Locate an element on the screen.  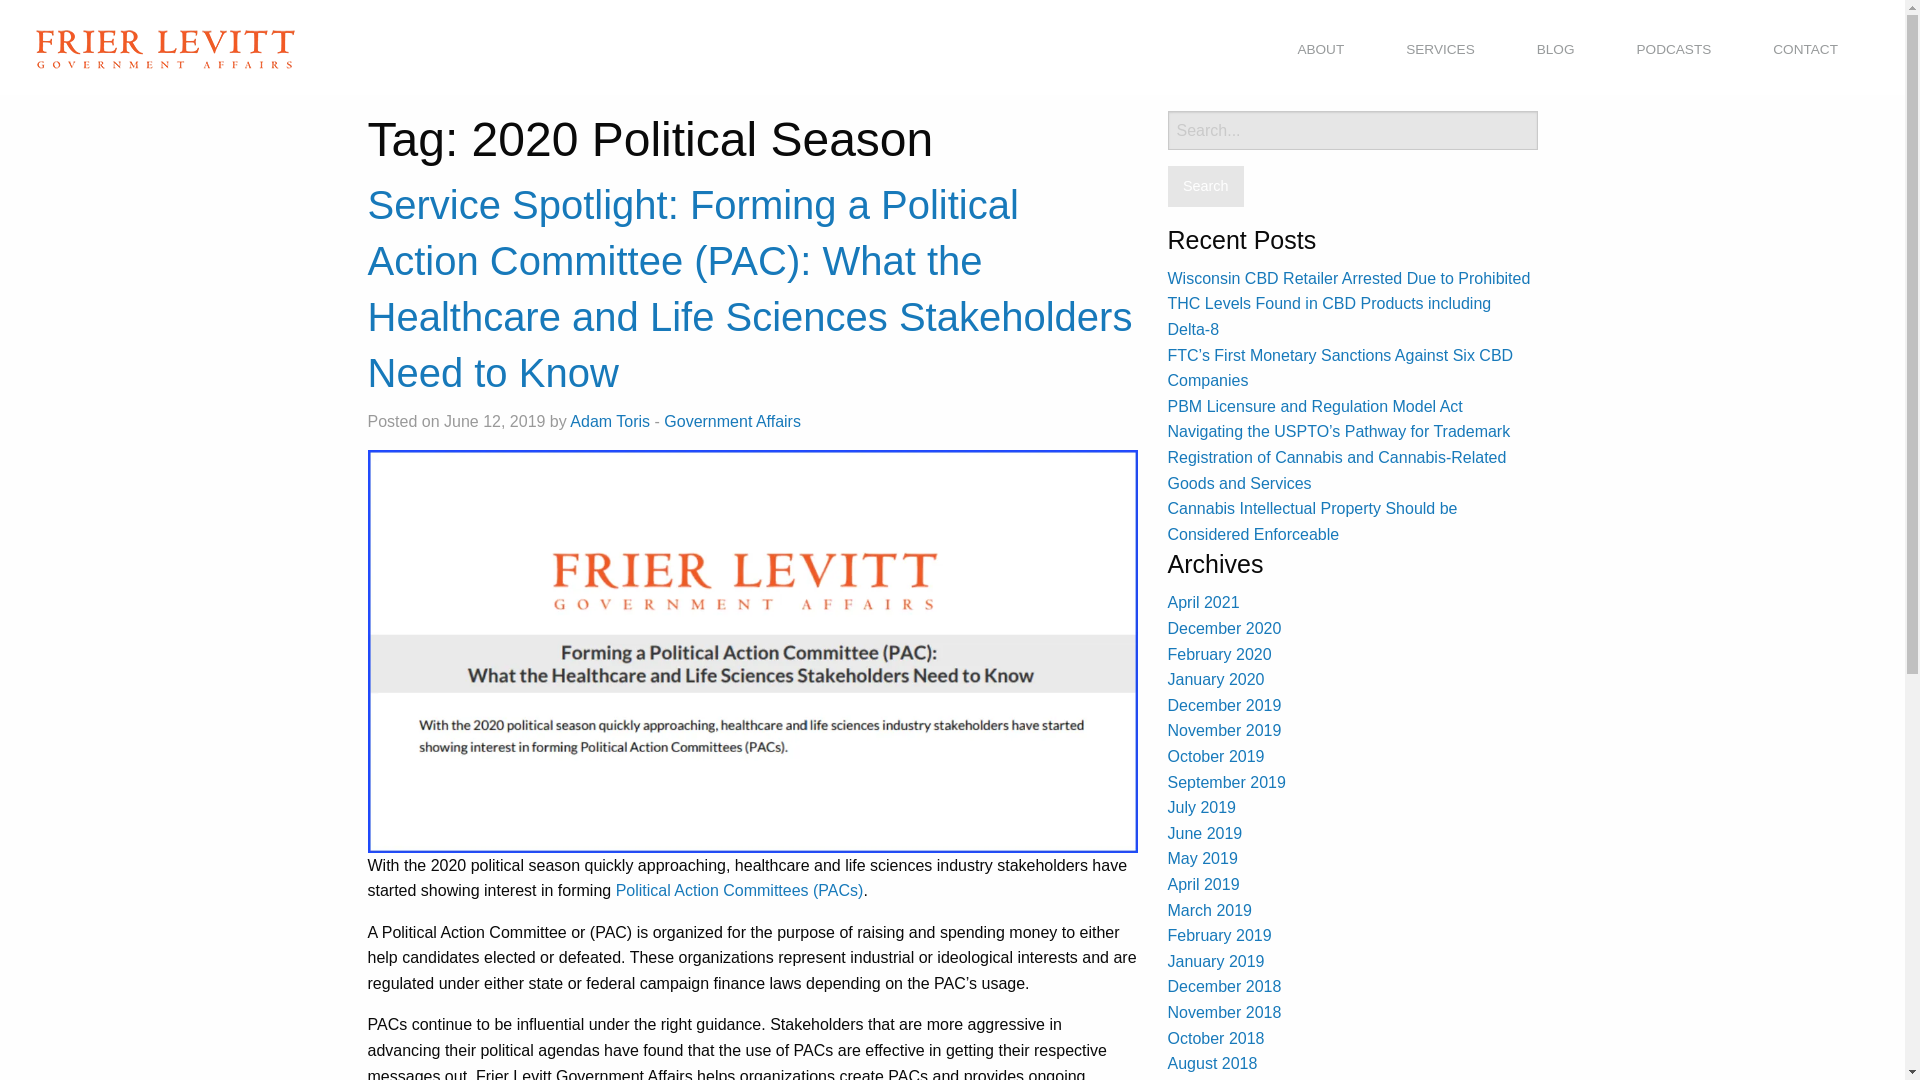
CONTACT is located at coordinates (1805, 50).